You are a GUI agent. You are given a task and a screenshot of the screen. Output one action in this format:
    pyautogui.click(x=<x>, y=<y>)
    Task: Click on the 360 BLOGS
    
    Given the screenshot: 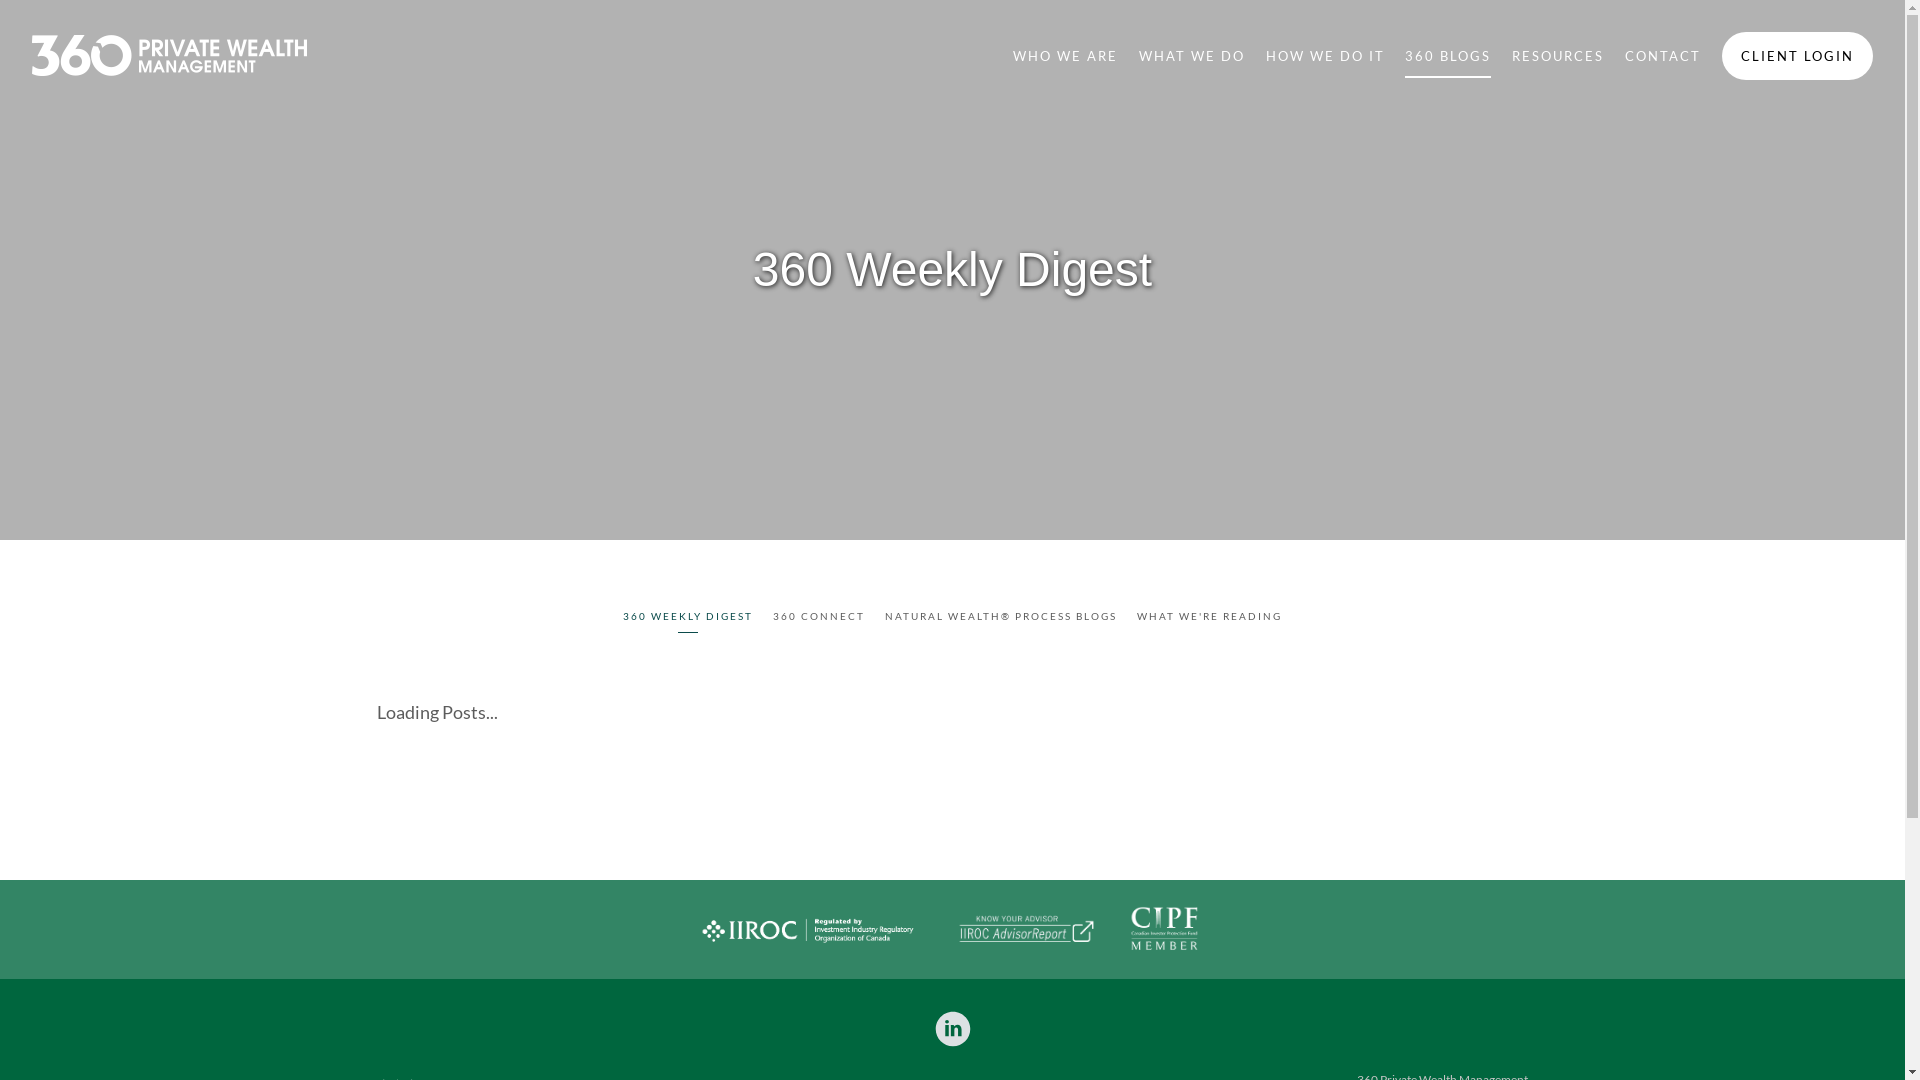 What is the action you would take?
    pyautogui.click(x=1448, y=56)
    